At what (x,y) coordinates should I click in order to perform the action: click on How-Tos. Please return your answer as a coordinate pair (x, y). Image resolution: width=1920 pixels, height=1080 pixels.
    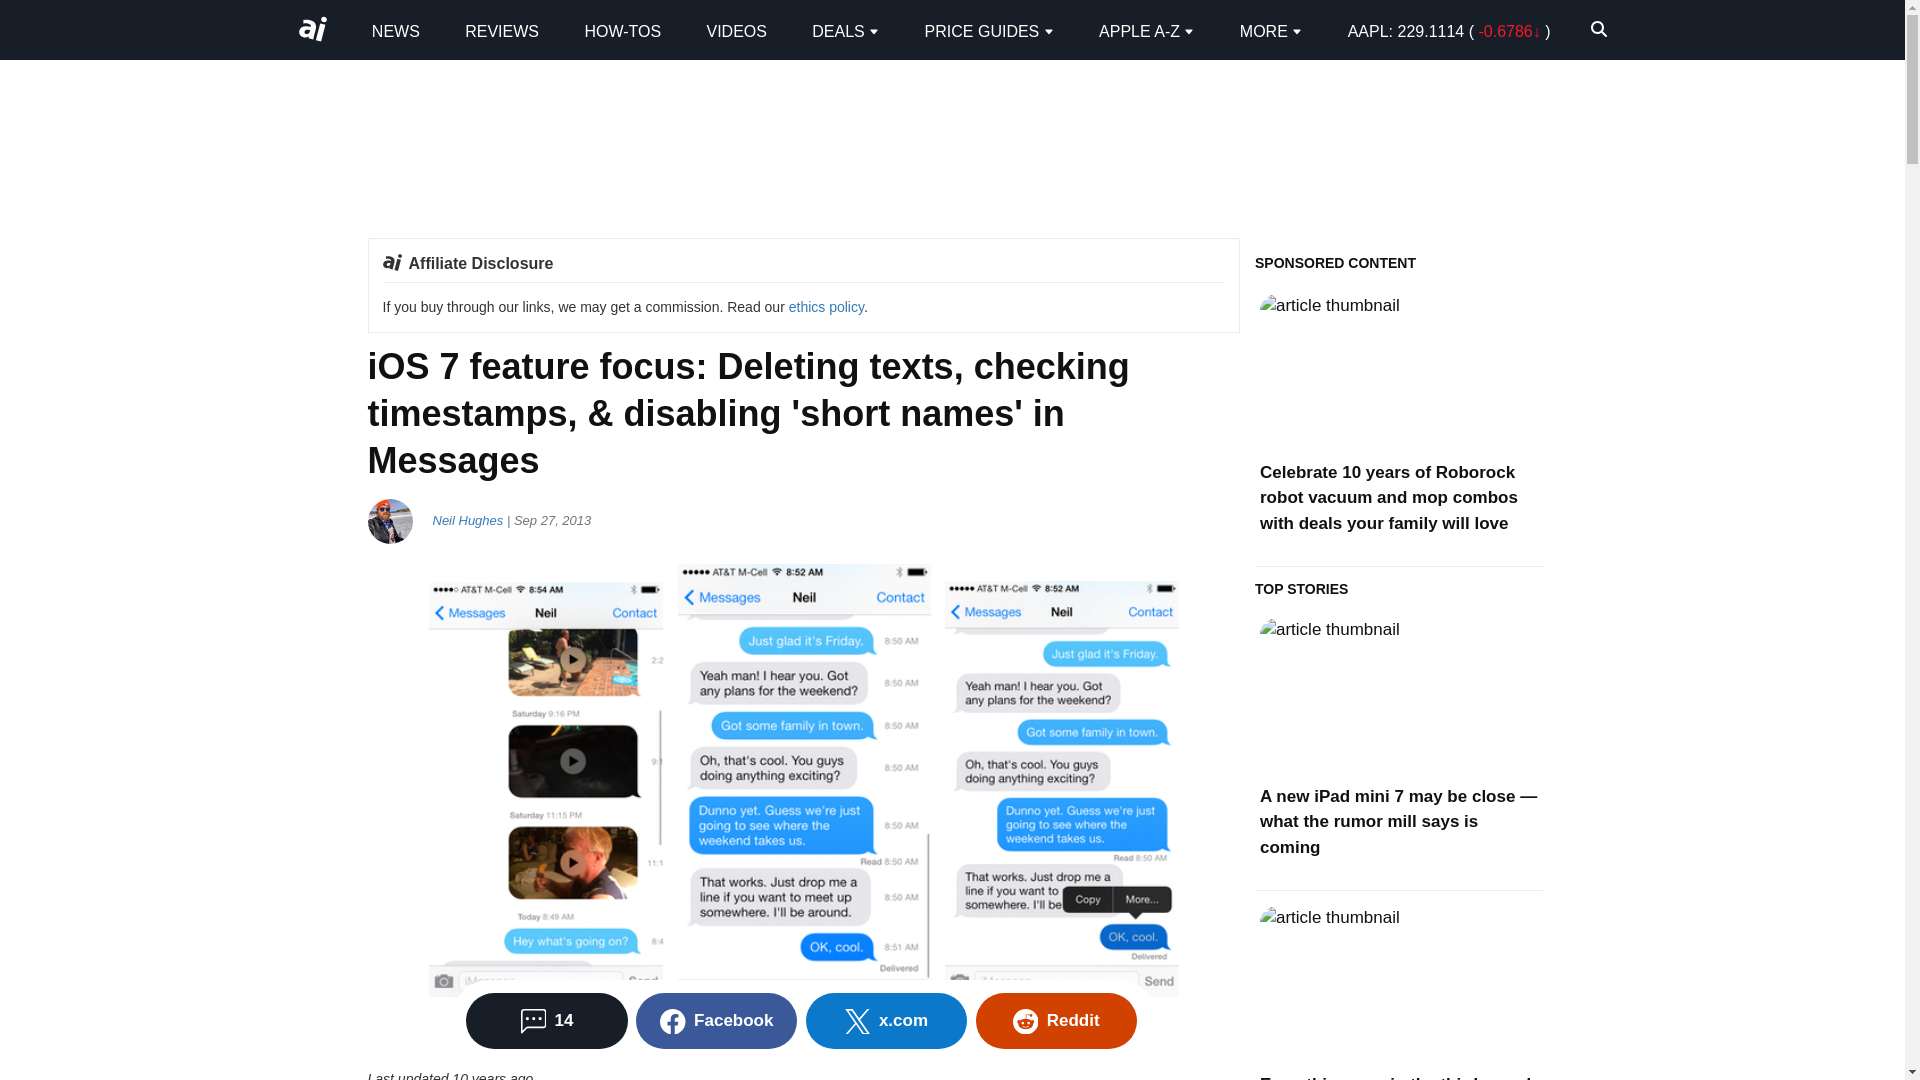
    Looking at the image, I should click on (622, 30).